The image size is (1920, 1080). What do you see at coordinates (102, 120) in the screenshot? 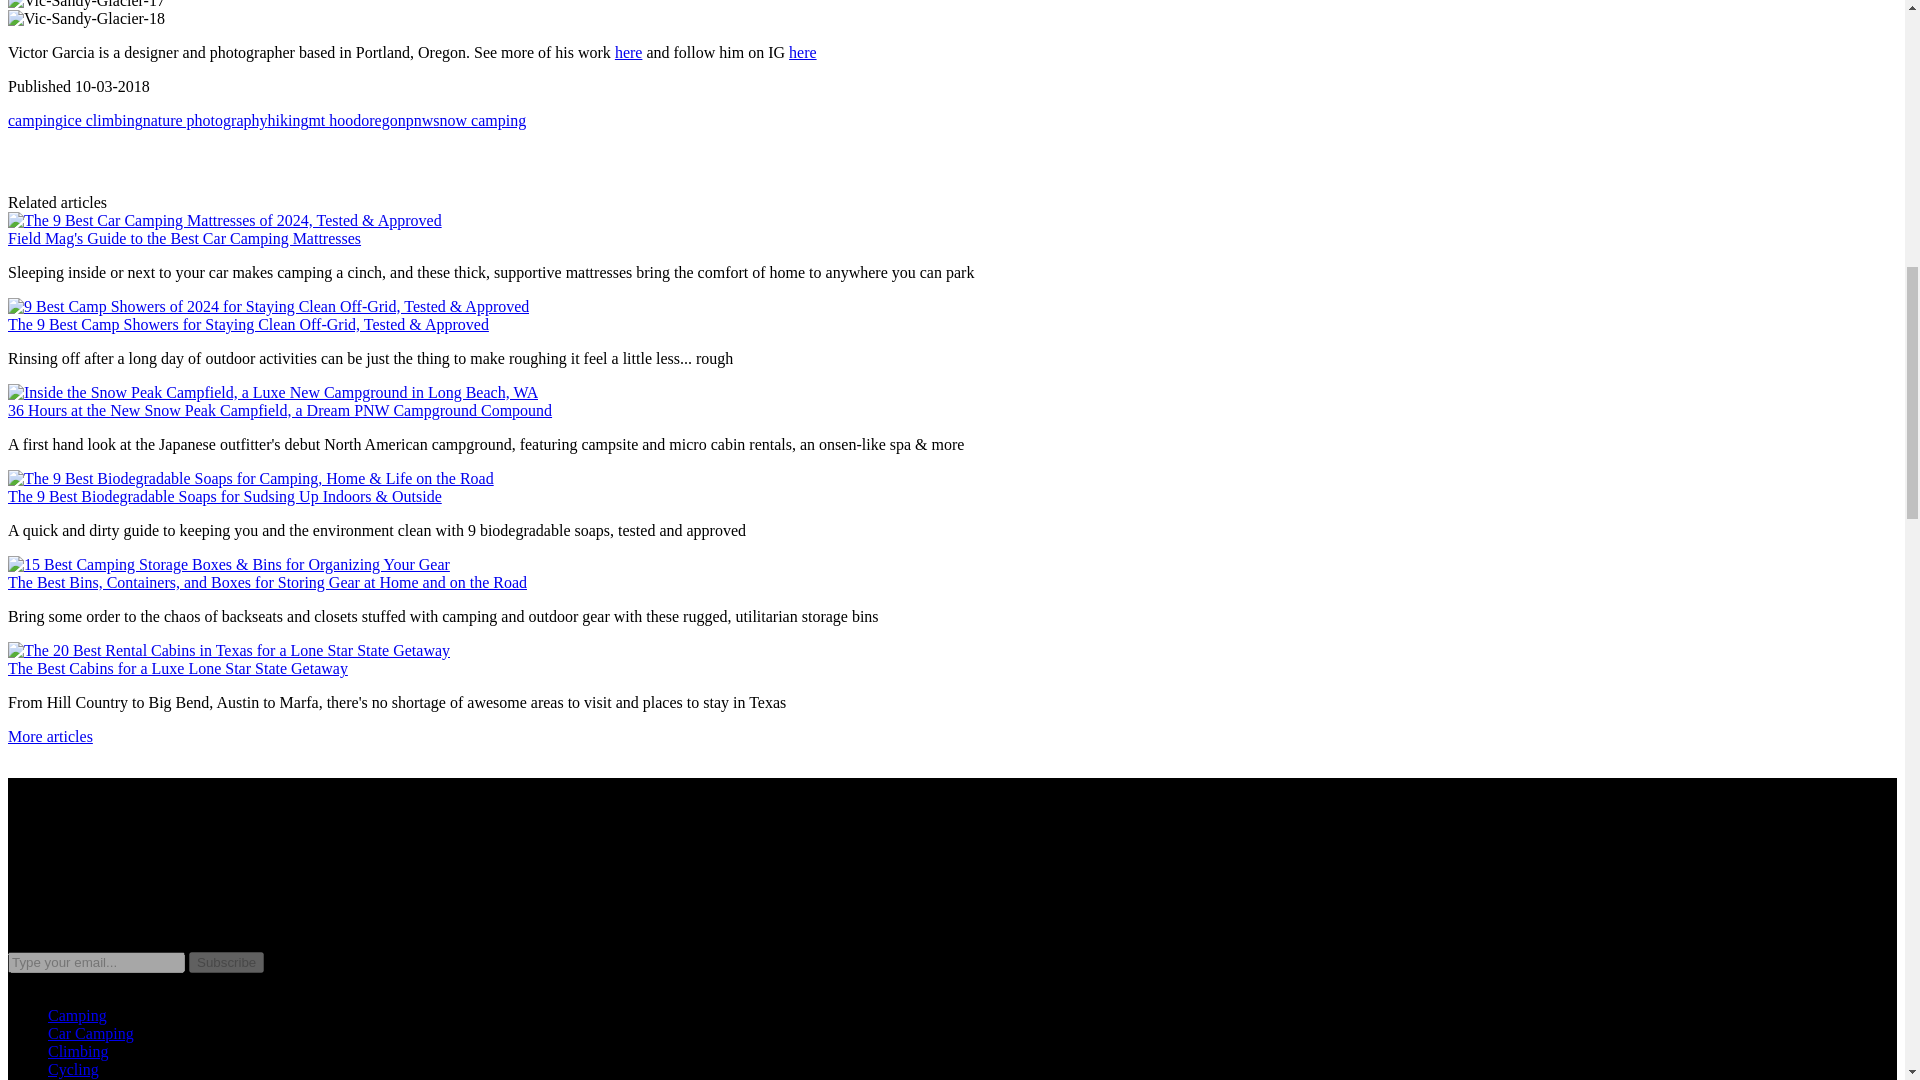
I see `ice climbing` at bounding box center [102, 120].